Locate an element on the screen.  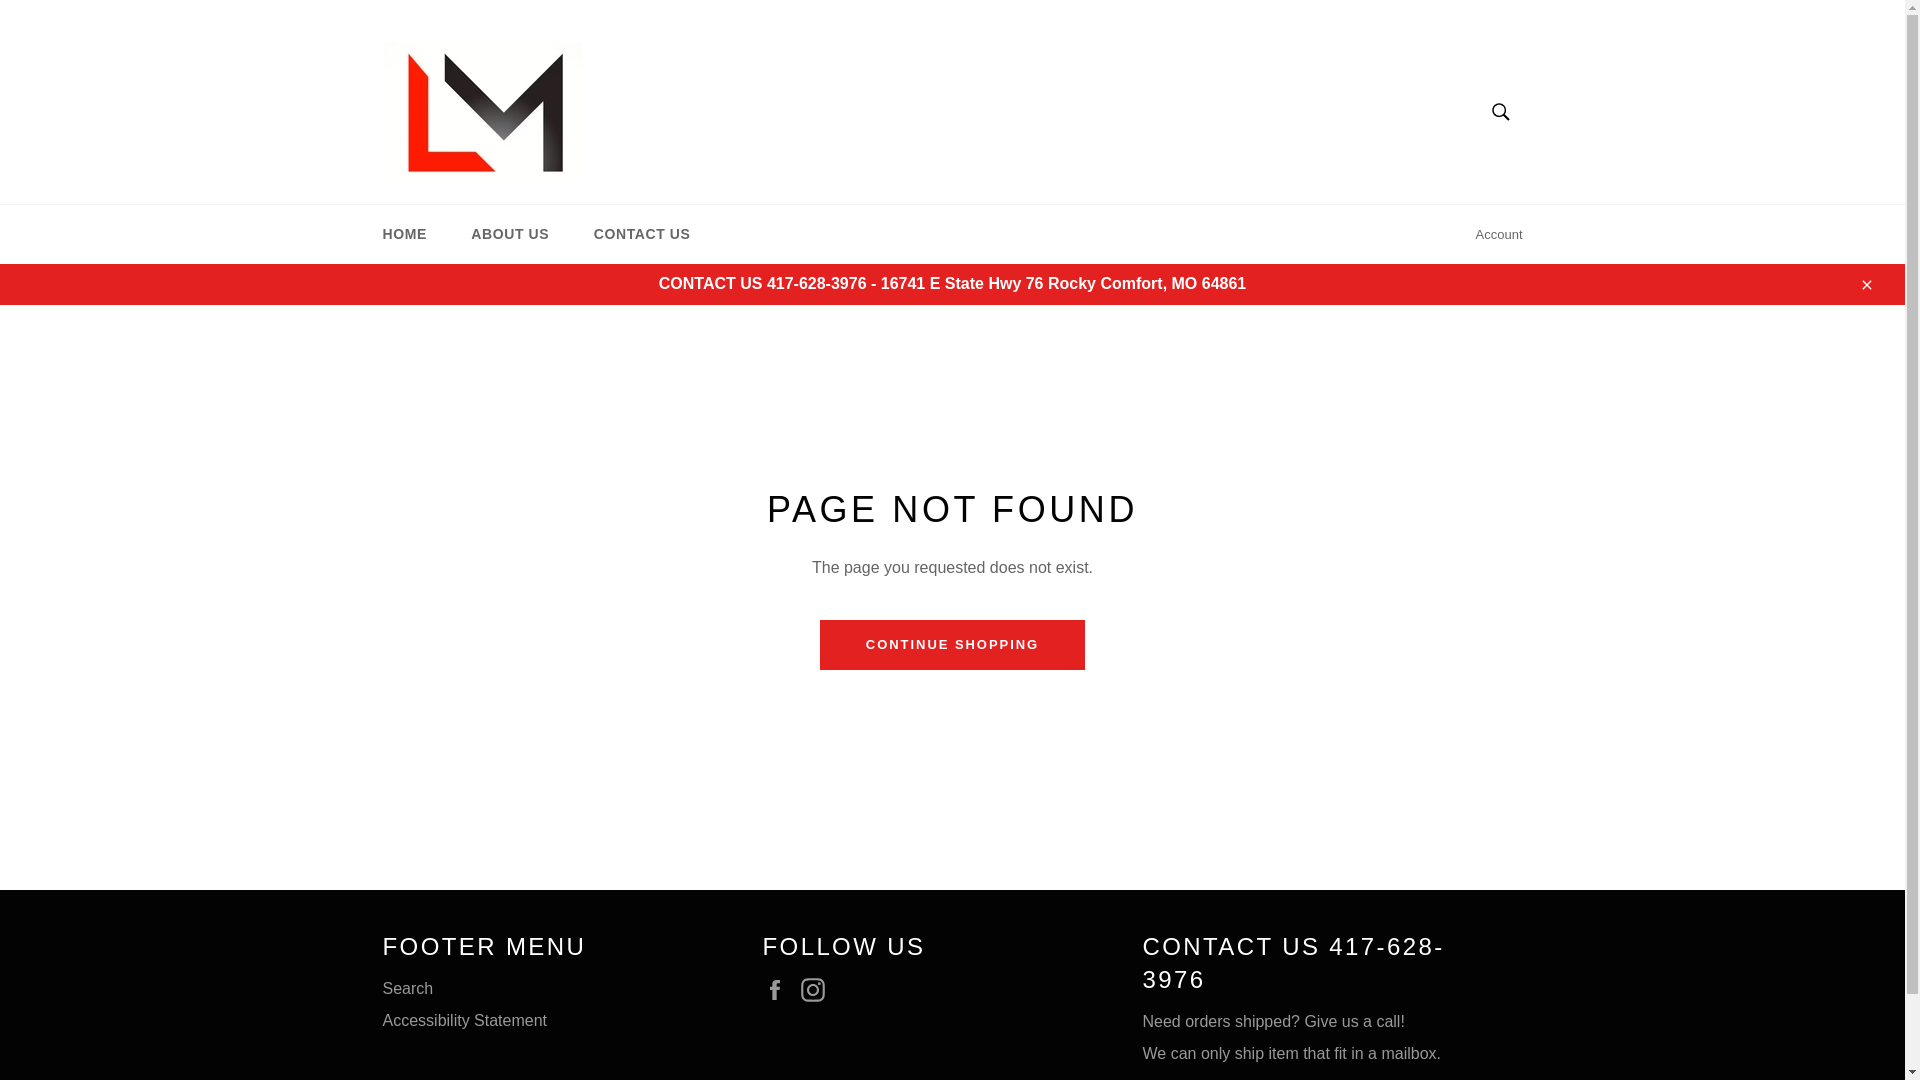
Facebook is located at coordinates (779, 990).